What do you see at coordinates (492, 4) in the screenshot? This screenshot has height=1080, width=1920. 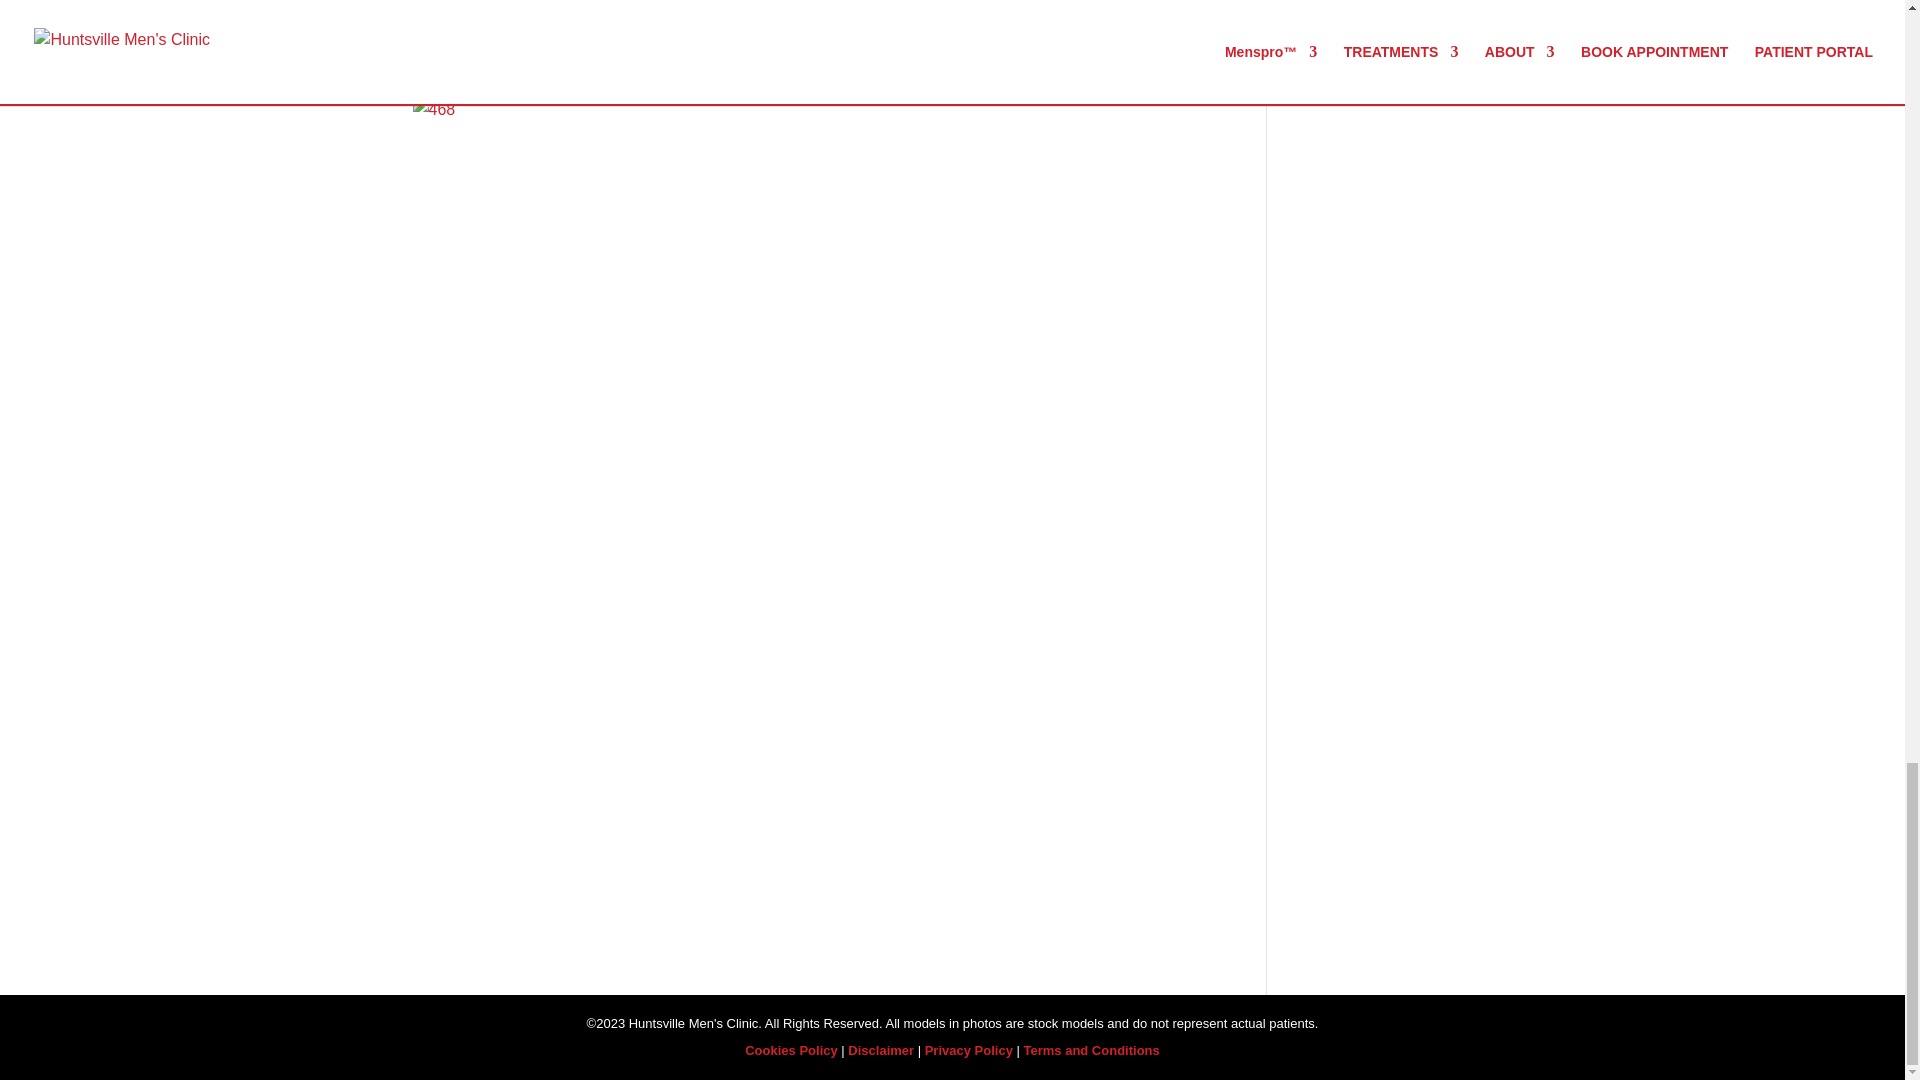 I see `Home Page` at bounding box center [492, 4].